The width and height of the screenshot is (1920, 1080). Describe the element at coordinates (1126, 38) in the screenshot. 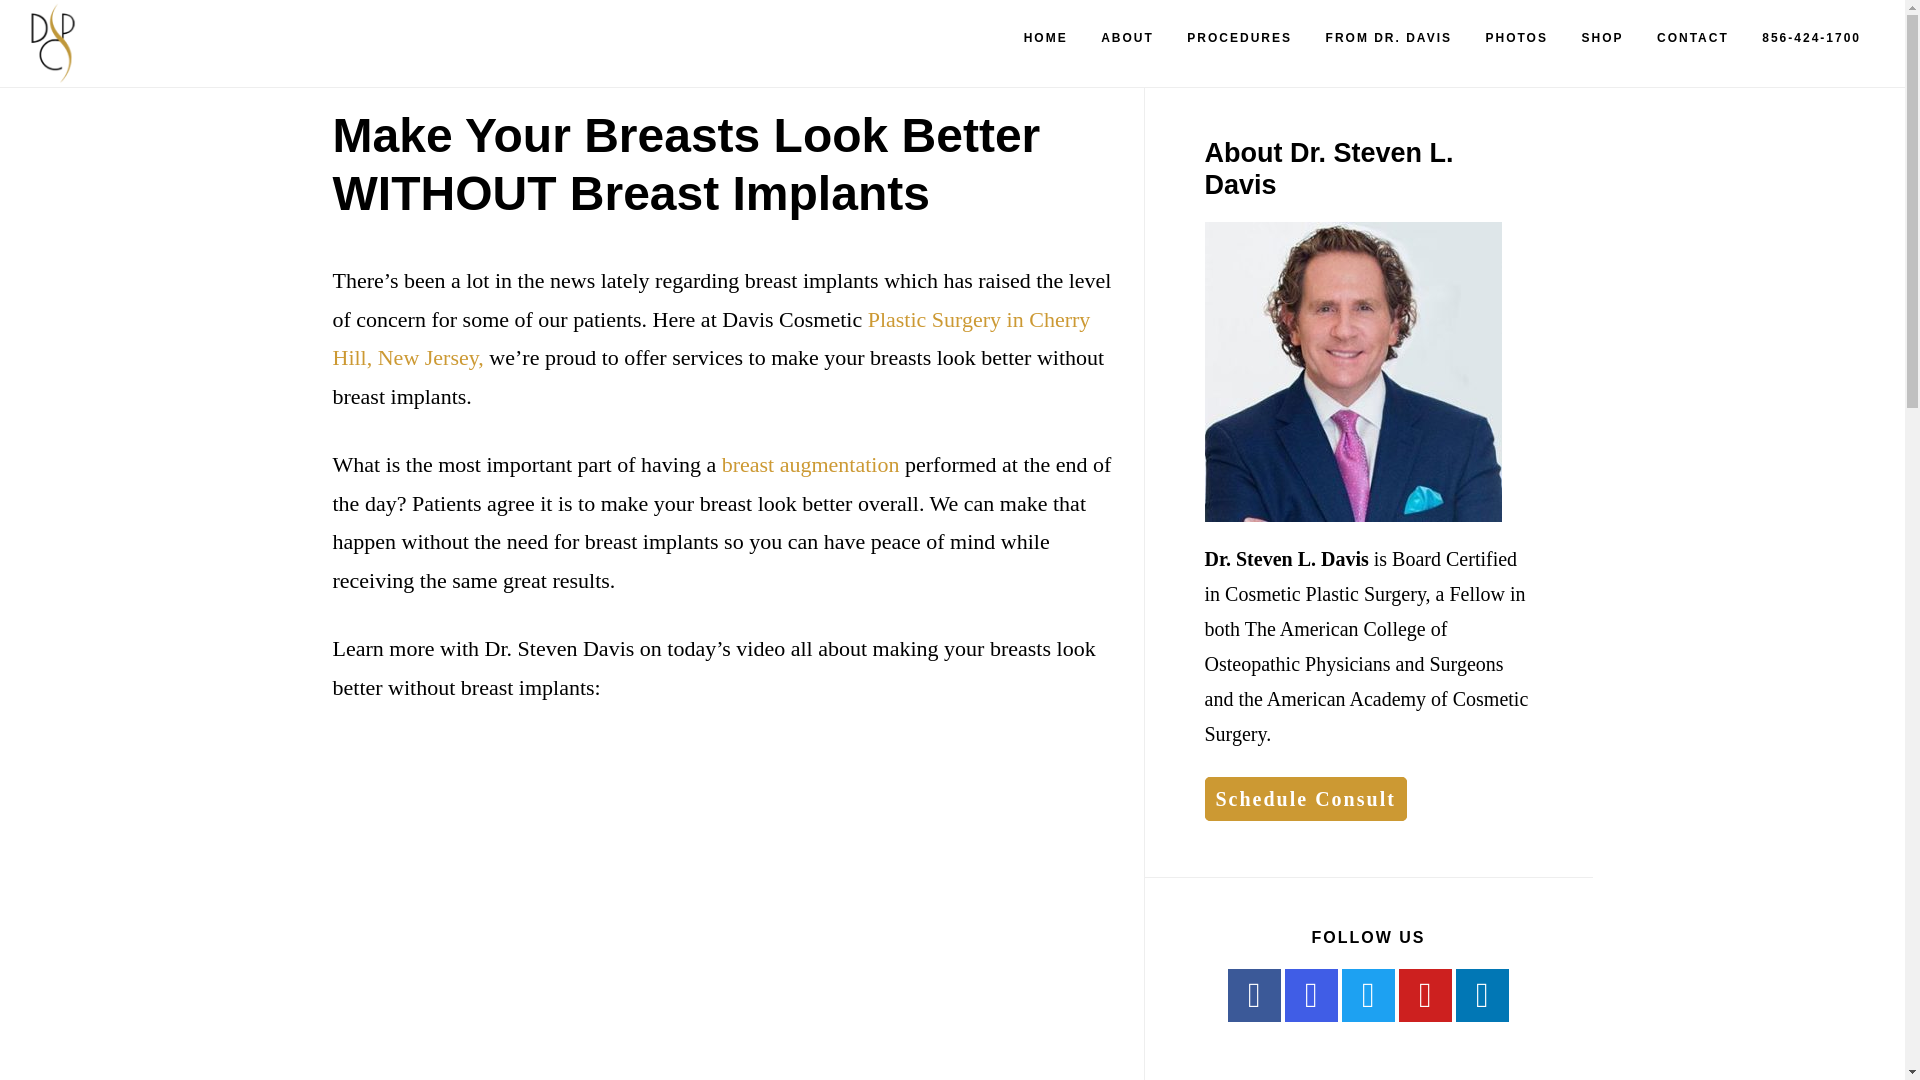

I see `ABOUT` at that location.